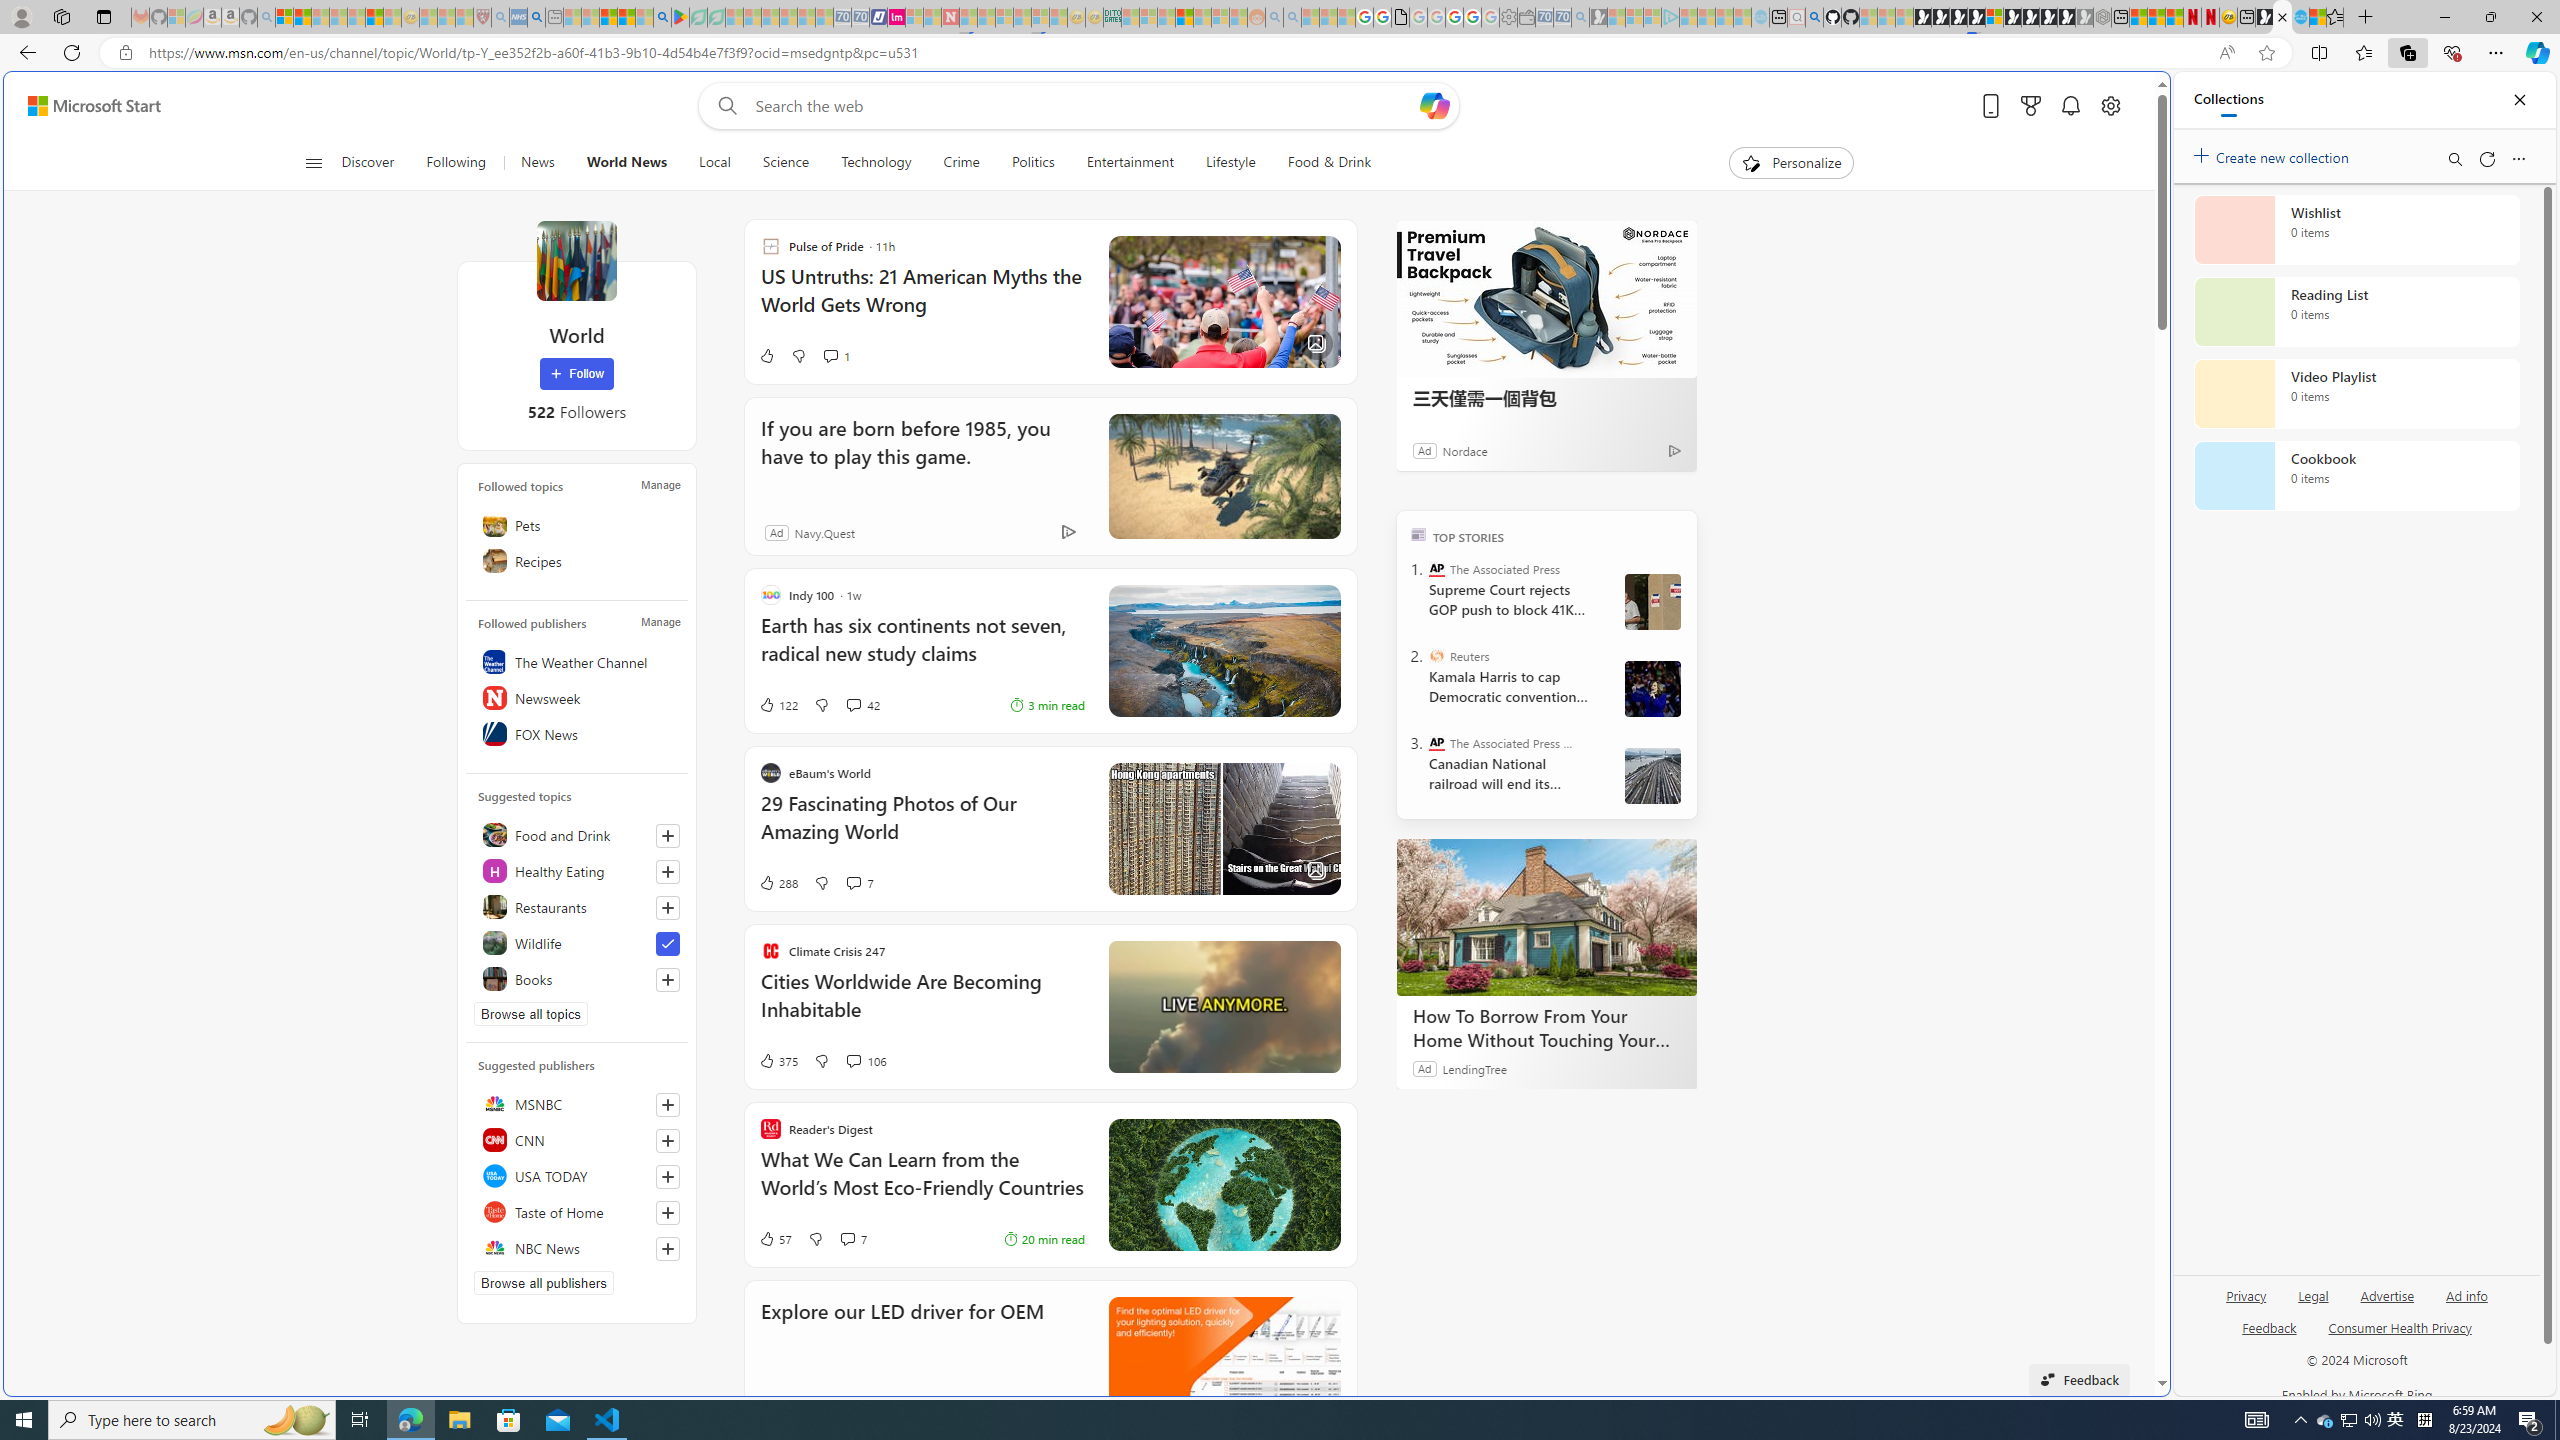 The height and width of the screenshot is (1440, 2560). I want to click on Search or enter web address, so click(1622, 192).